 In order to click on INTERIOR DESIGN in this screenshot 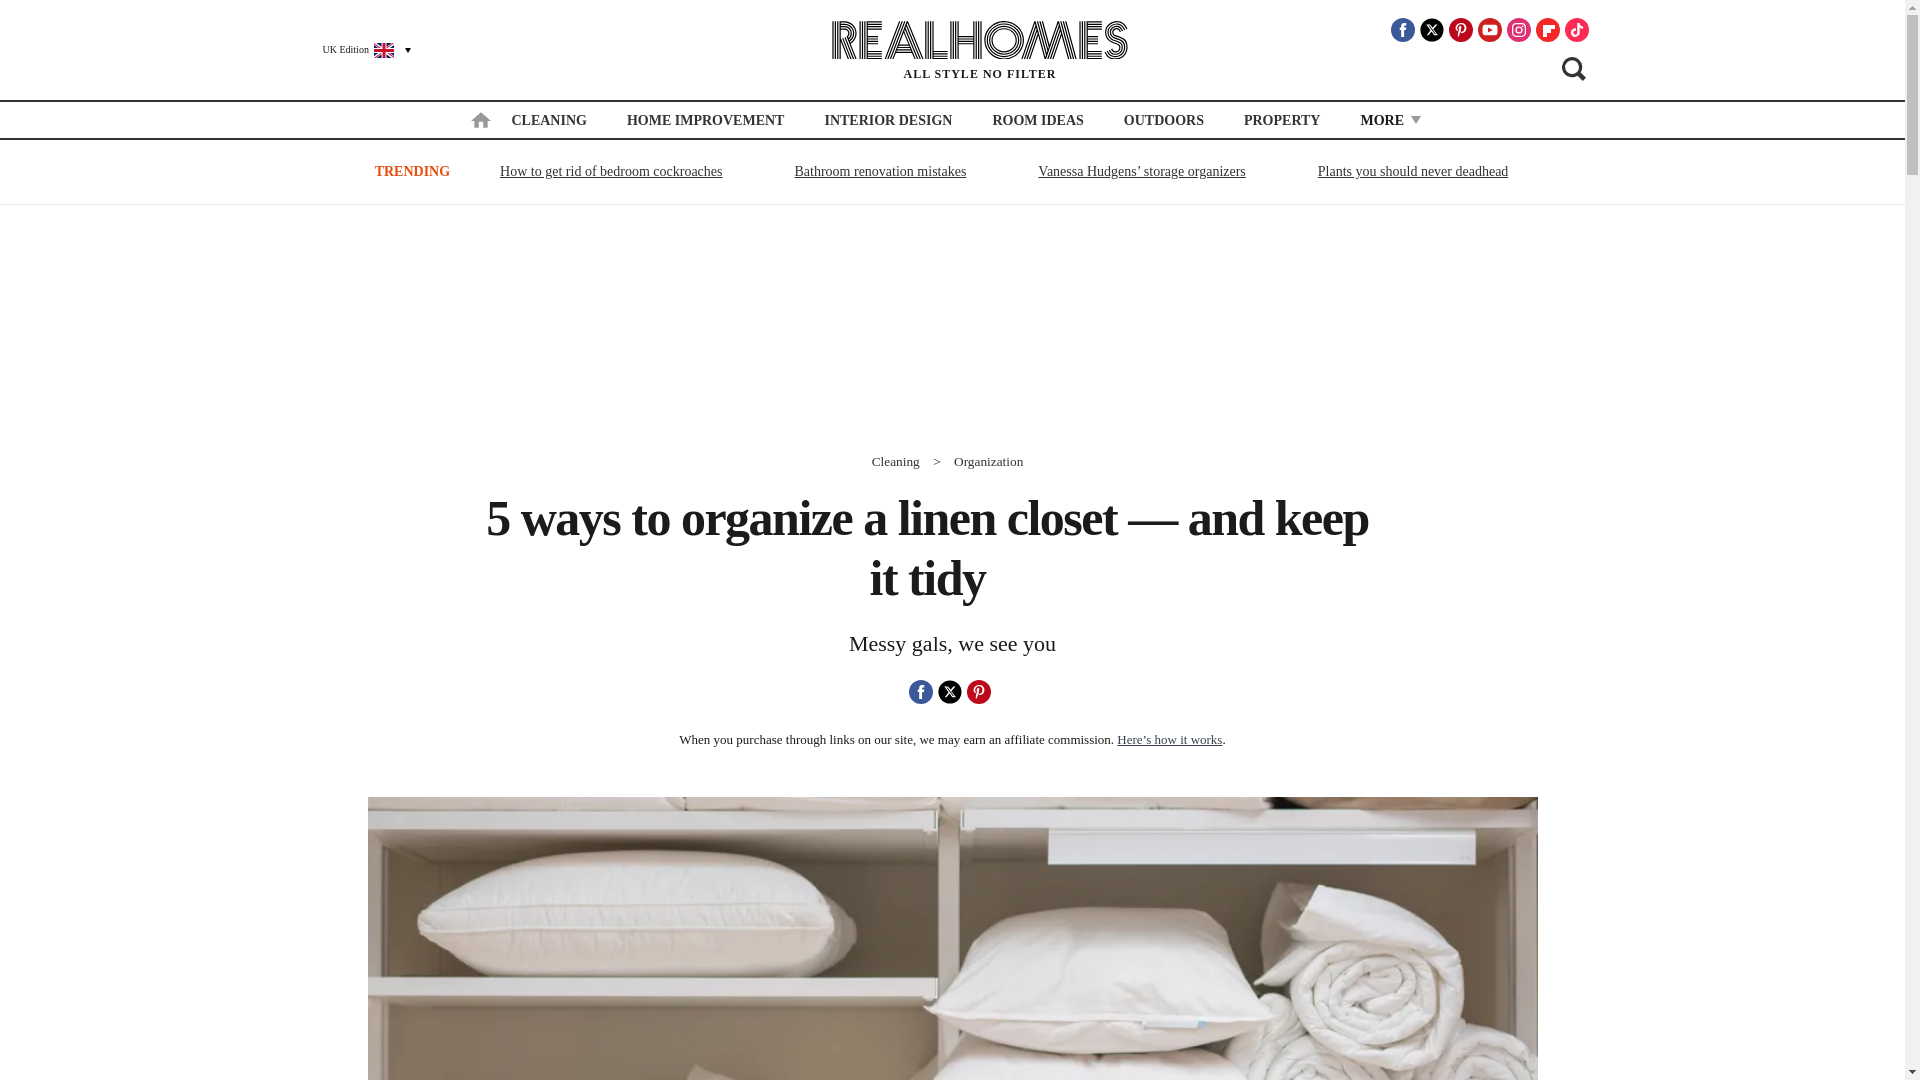, I will do `click(888, 120)`.